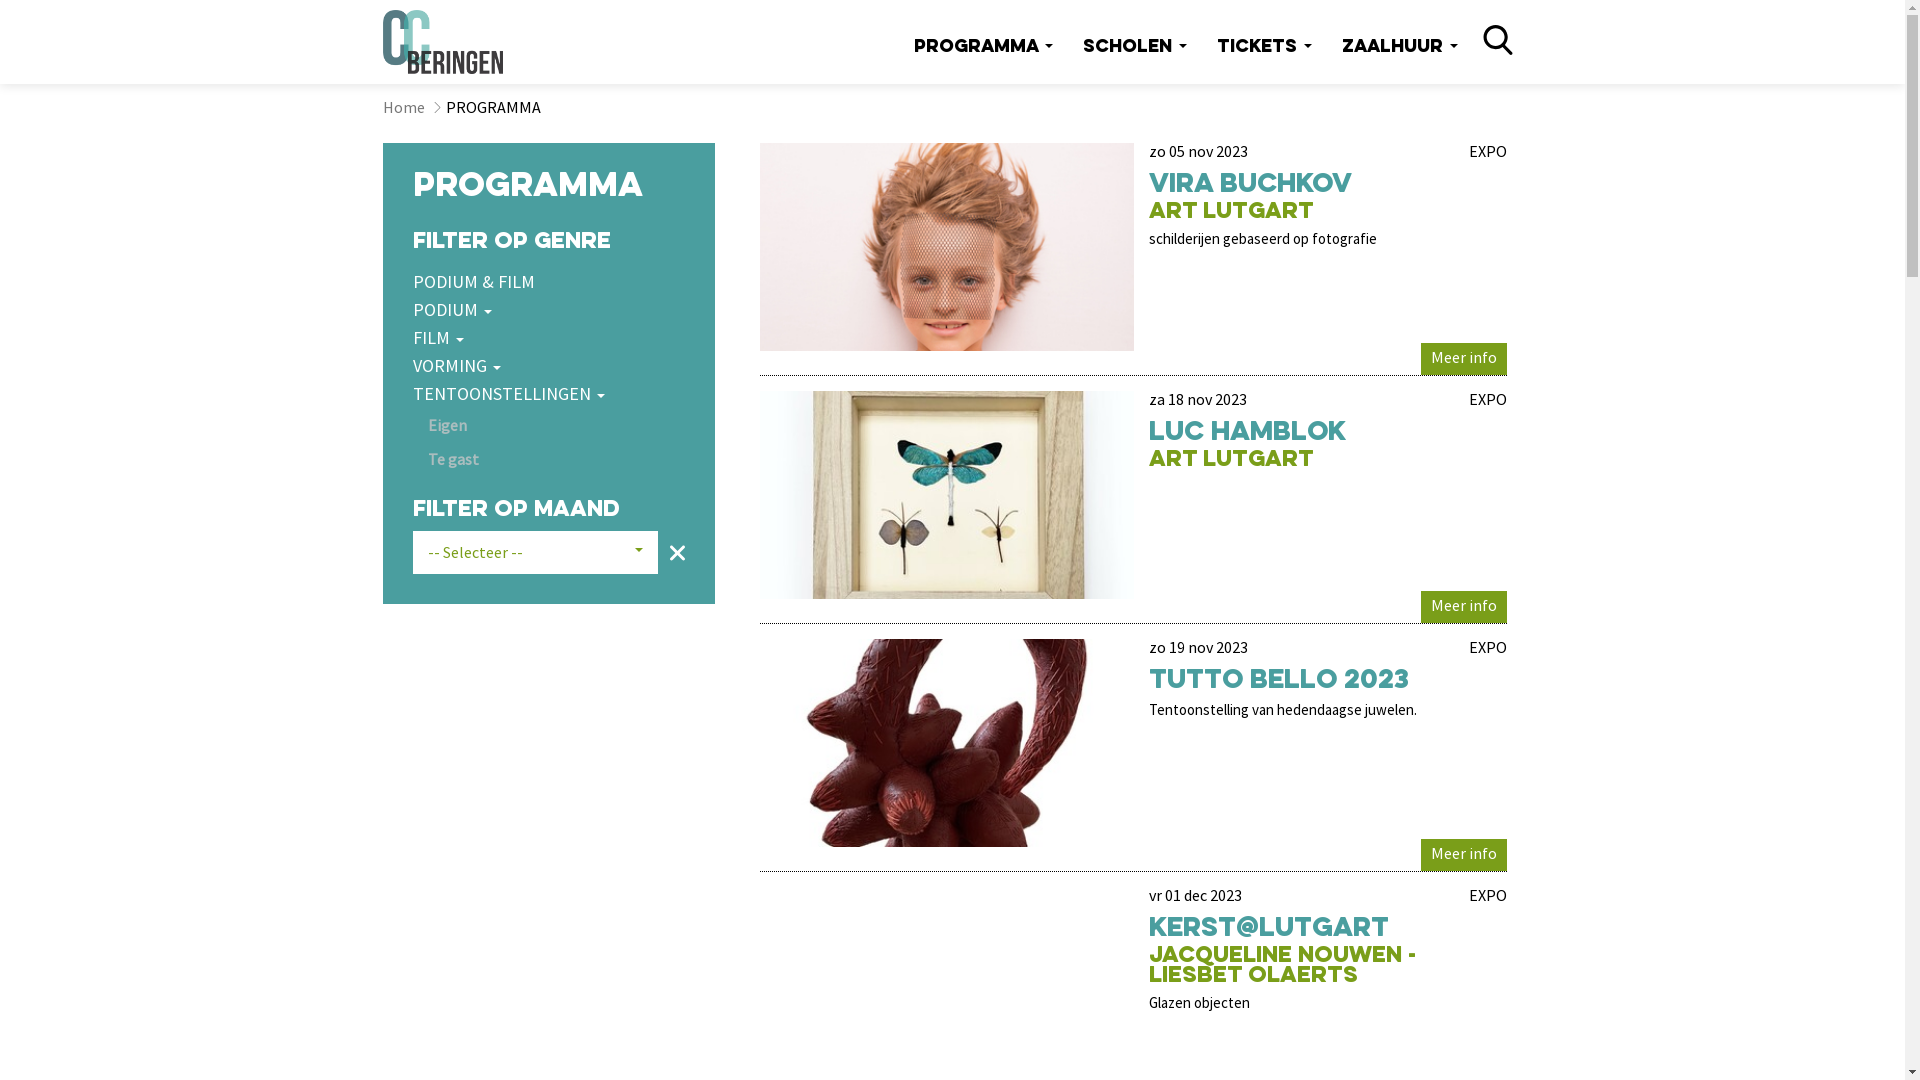 Image resolution: width=1920 pixels, height=1080 pixels. I want to click on SCHOLEN, so click(1135, 48).